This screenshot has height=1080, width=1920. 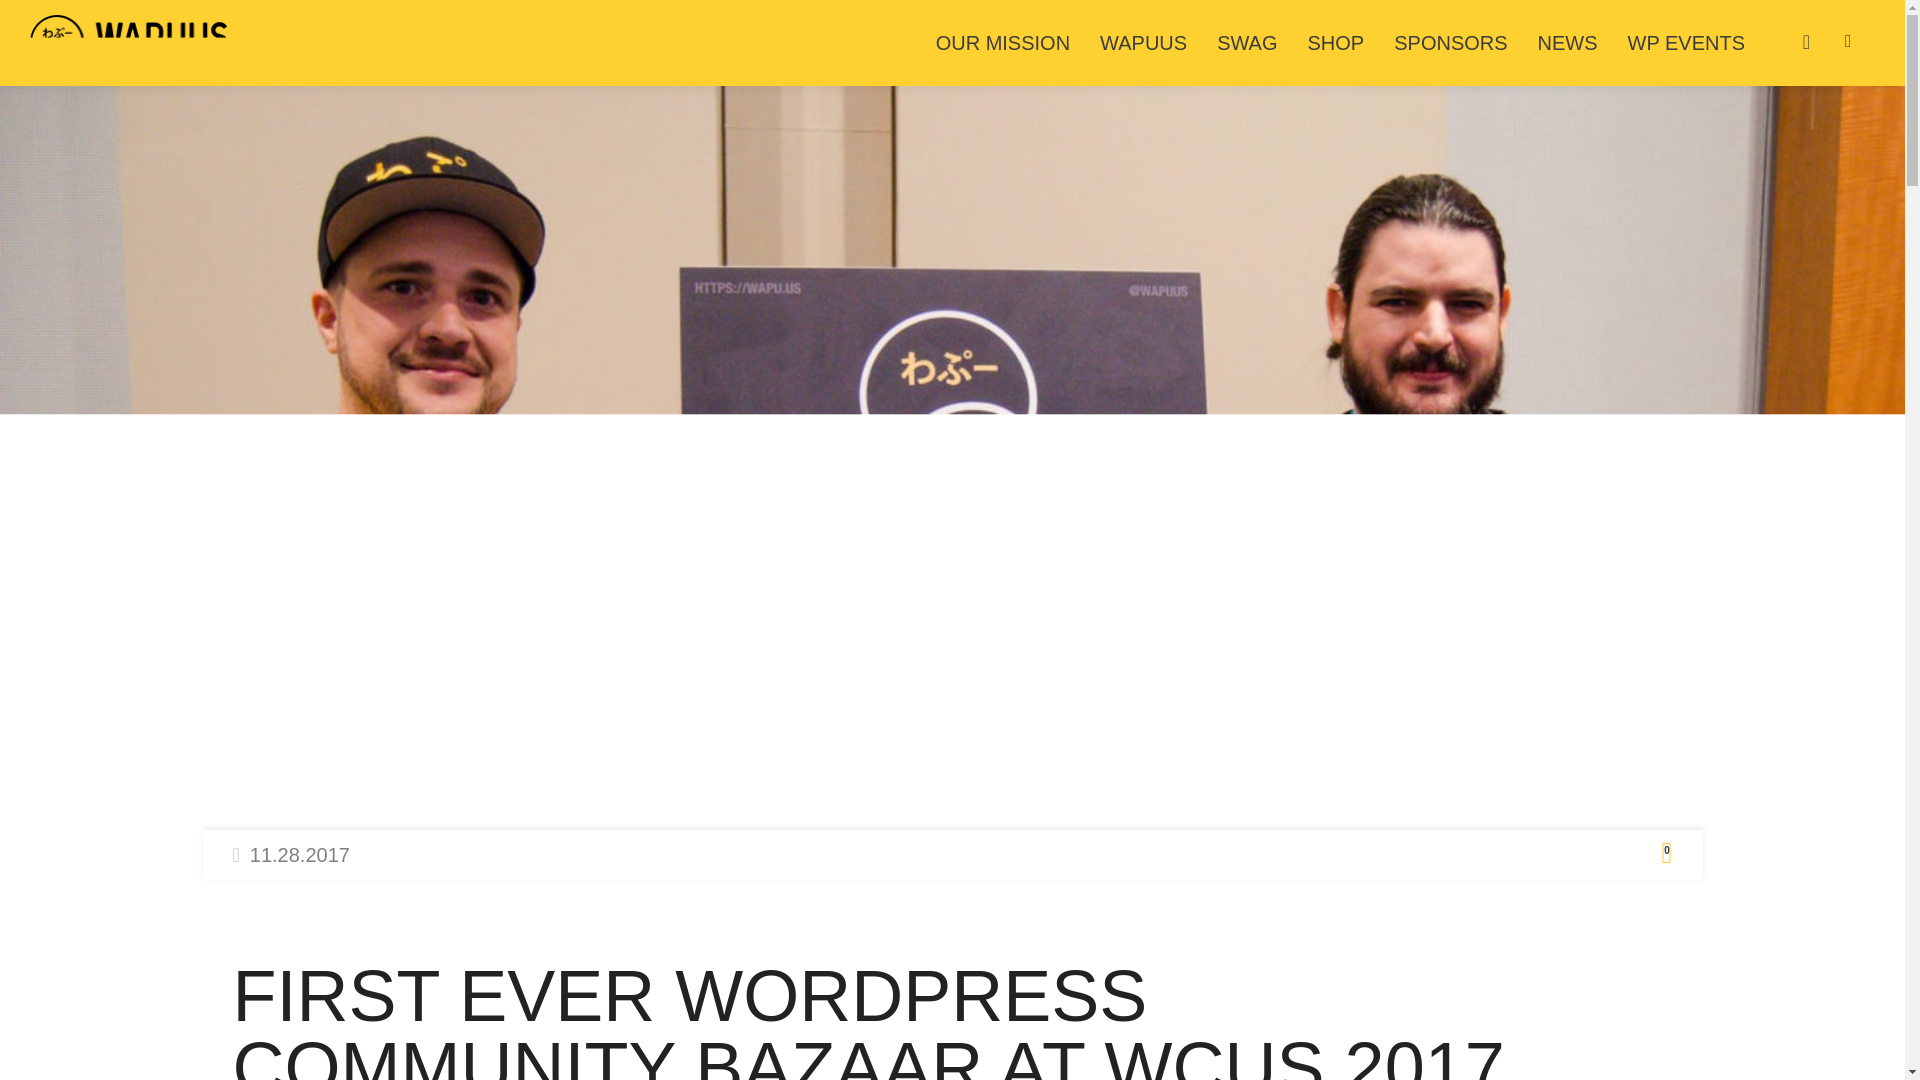 I want to click on NEWS, so click(x=1567, y=43).